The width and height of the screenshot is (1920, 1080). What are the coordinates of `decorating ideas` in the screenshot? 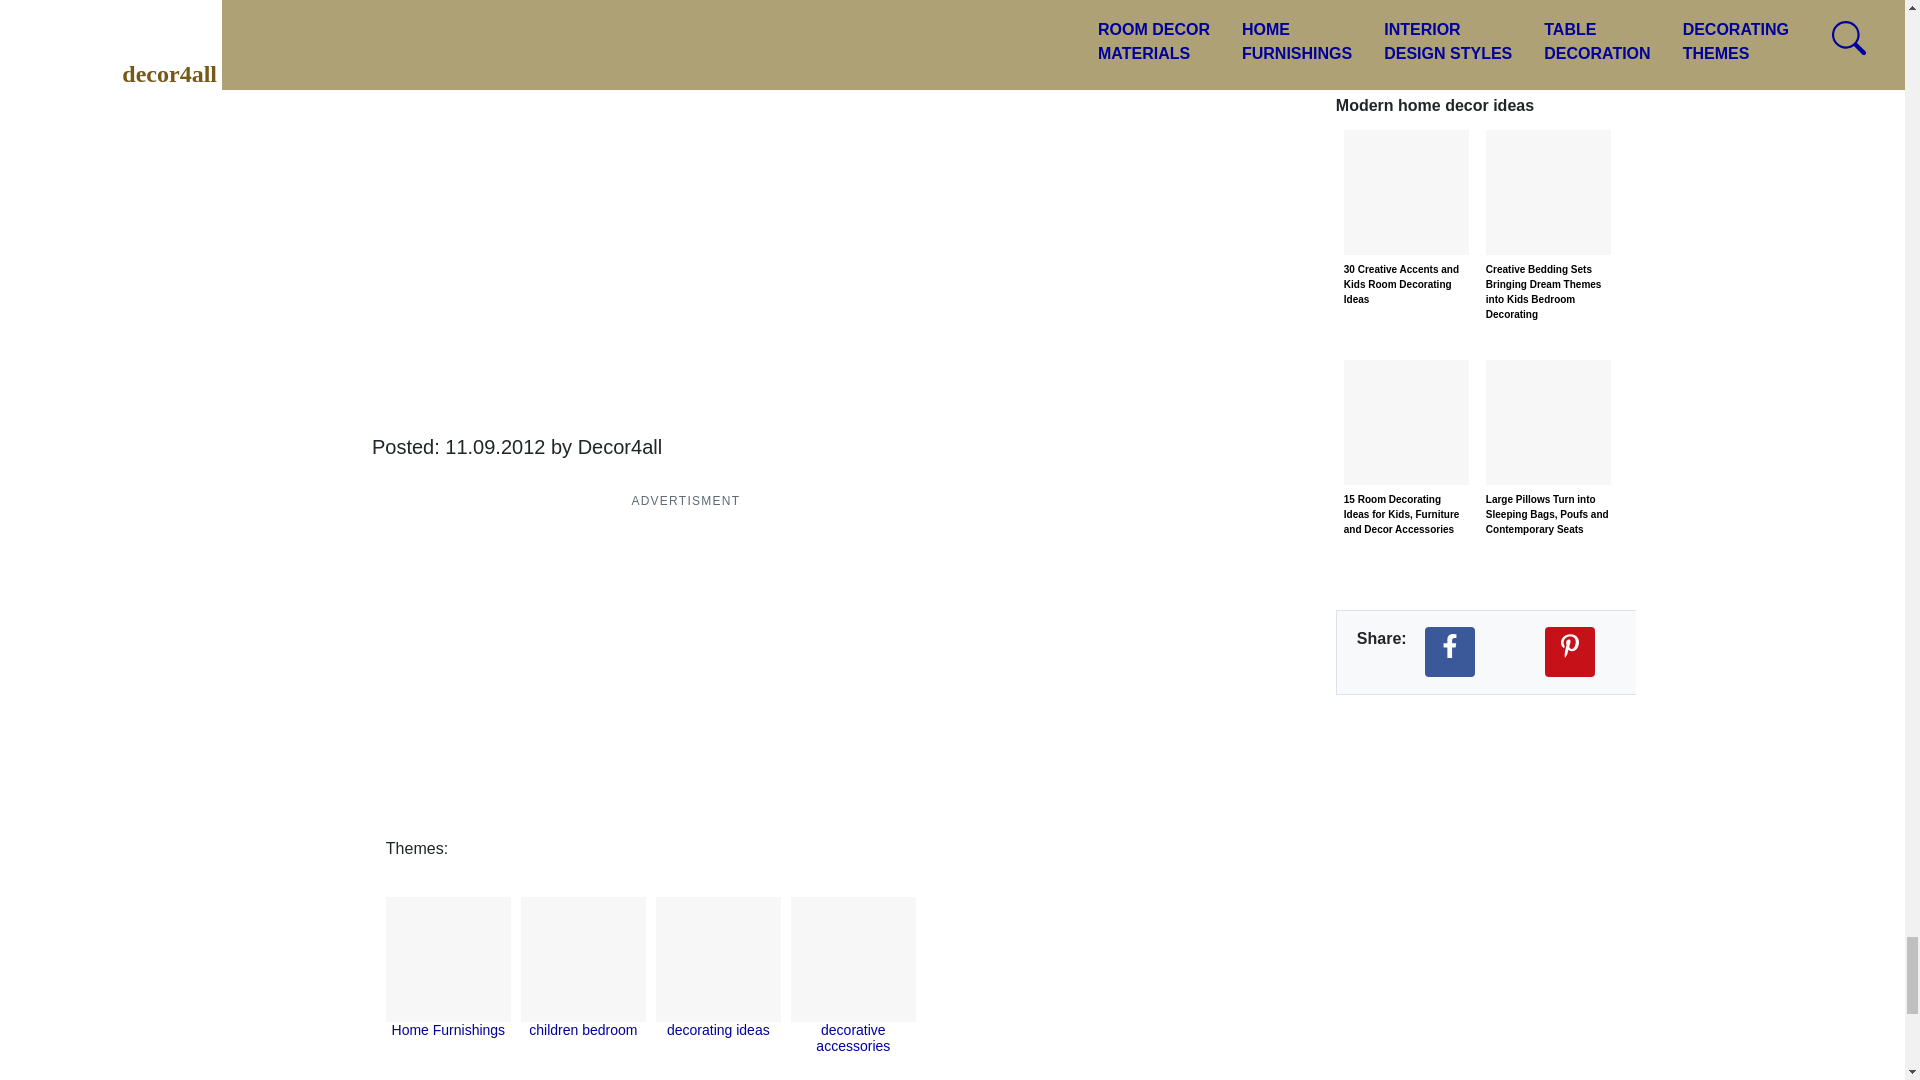 It's located at (718, 1029).